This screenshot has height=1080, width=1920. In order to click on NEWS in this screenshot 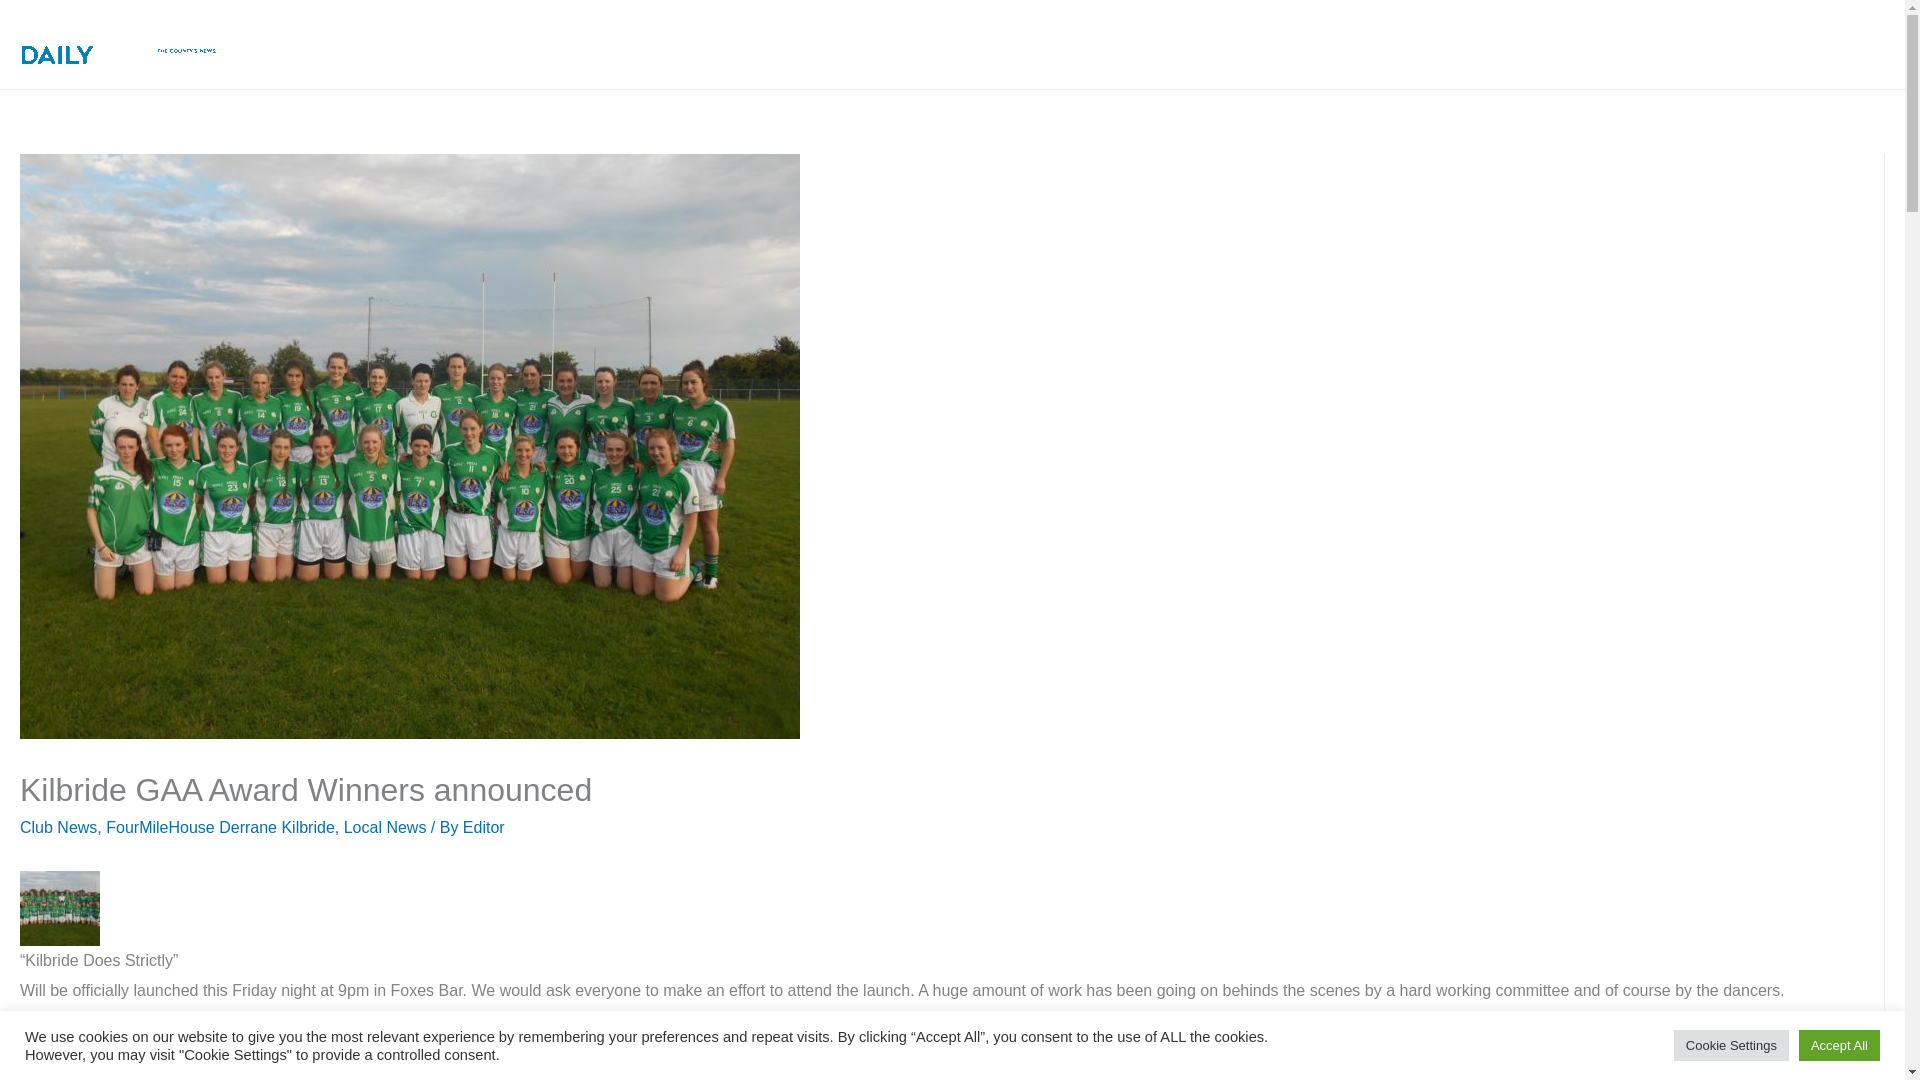, I will do `click(927, 44)`.